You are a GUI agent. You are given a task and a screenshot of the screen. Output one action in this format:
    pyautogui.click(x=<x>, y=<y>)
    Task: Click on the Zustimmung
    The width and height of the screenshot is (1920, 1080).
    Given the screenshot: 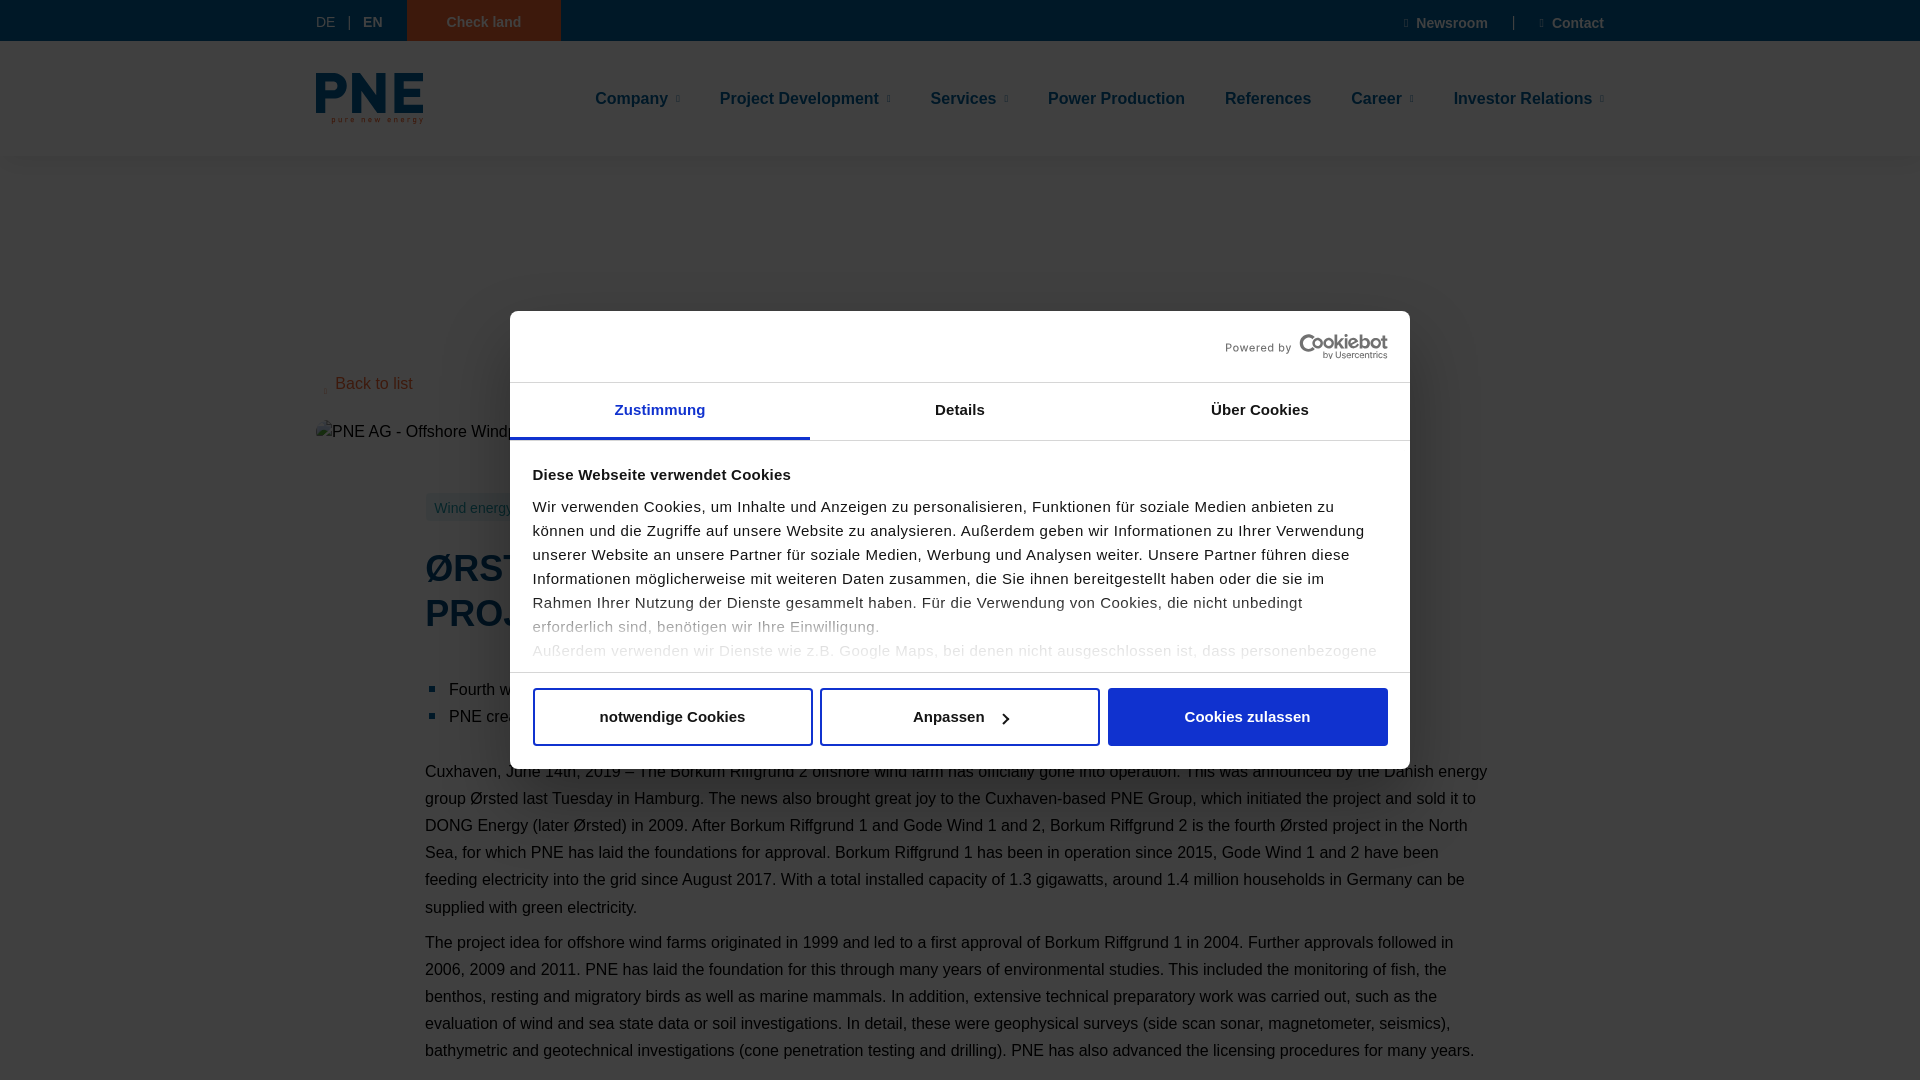 What is the action you would take?
    pyautogui.click(x=660, y=411)
    